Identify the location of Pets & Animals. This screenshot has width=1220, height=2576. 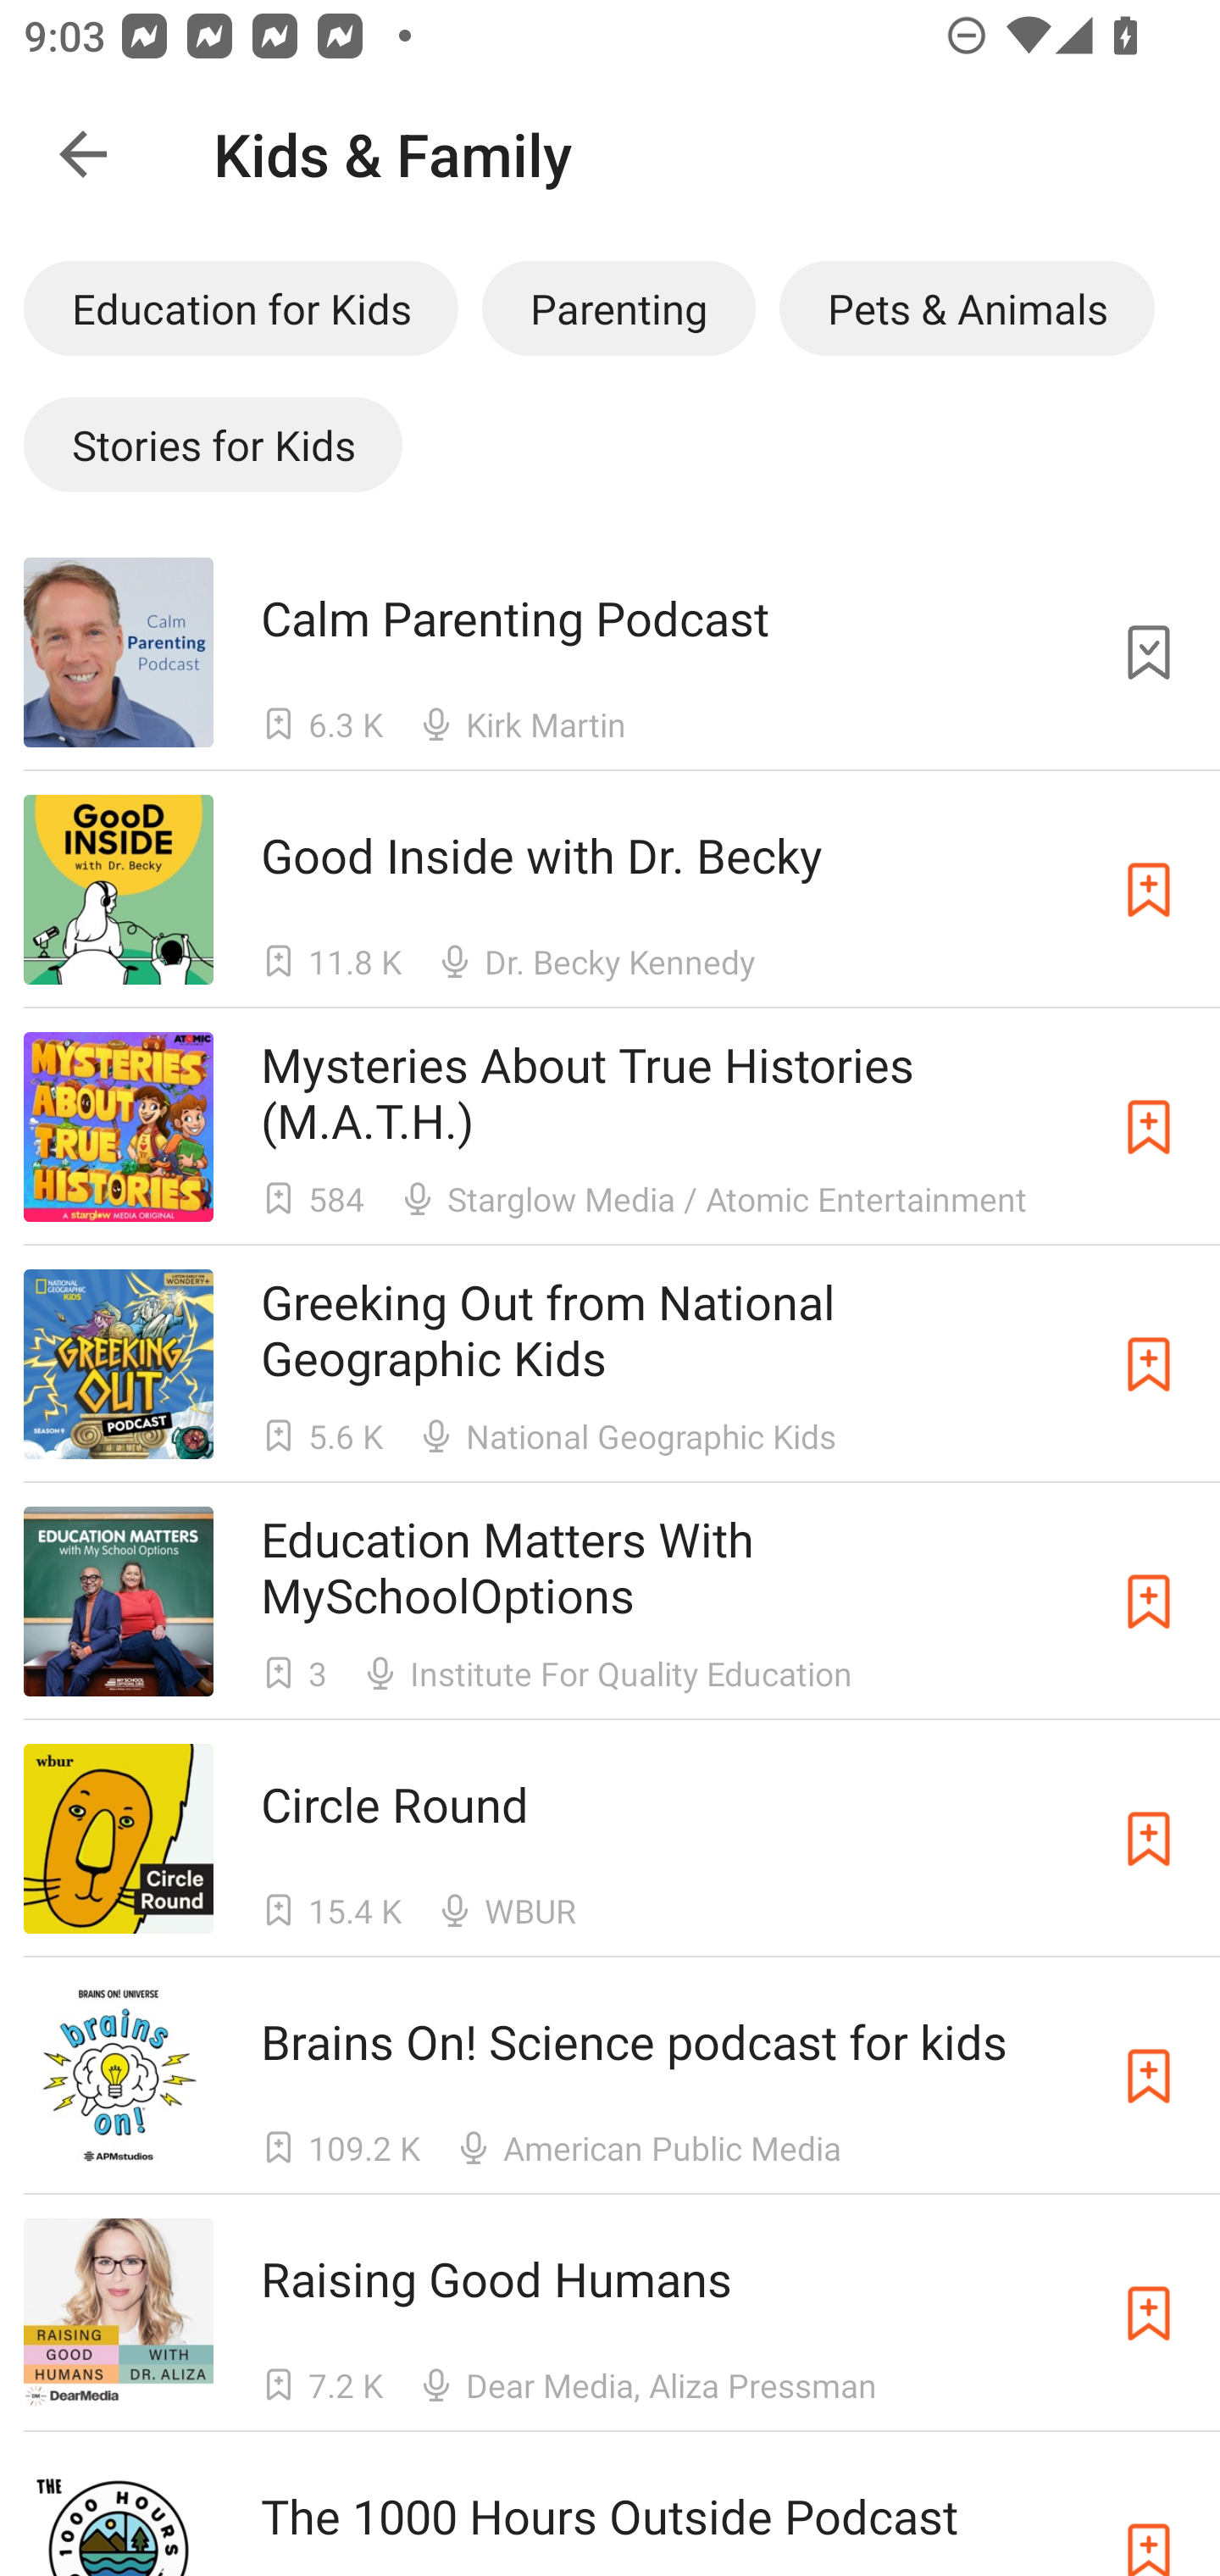
(968, 308).